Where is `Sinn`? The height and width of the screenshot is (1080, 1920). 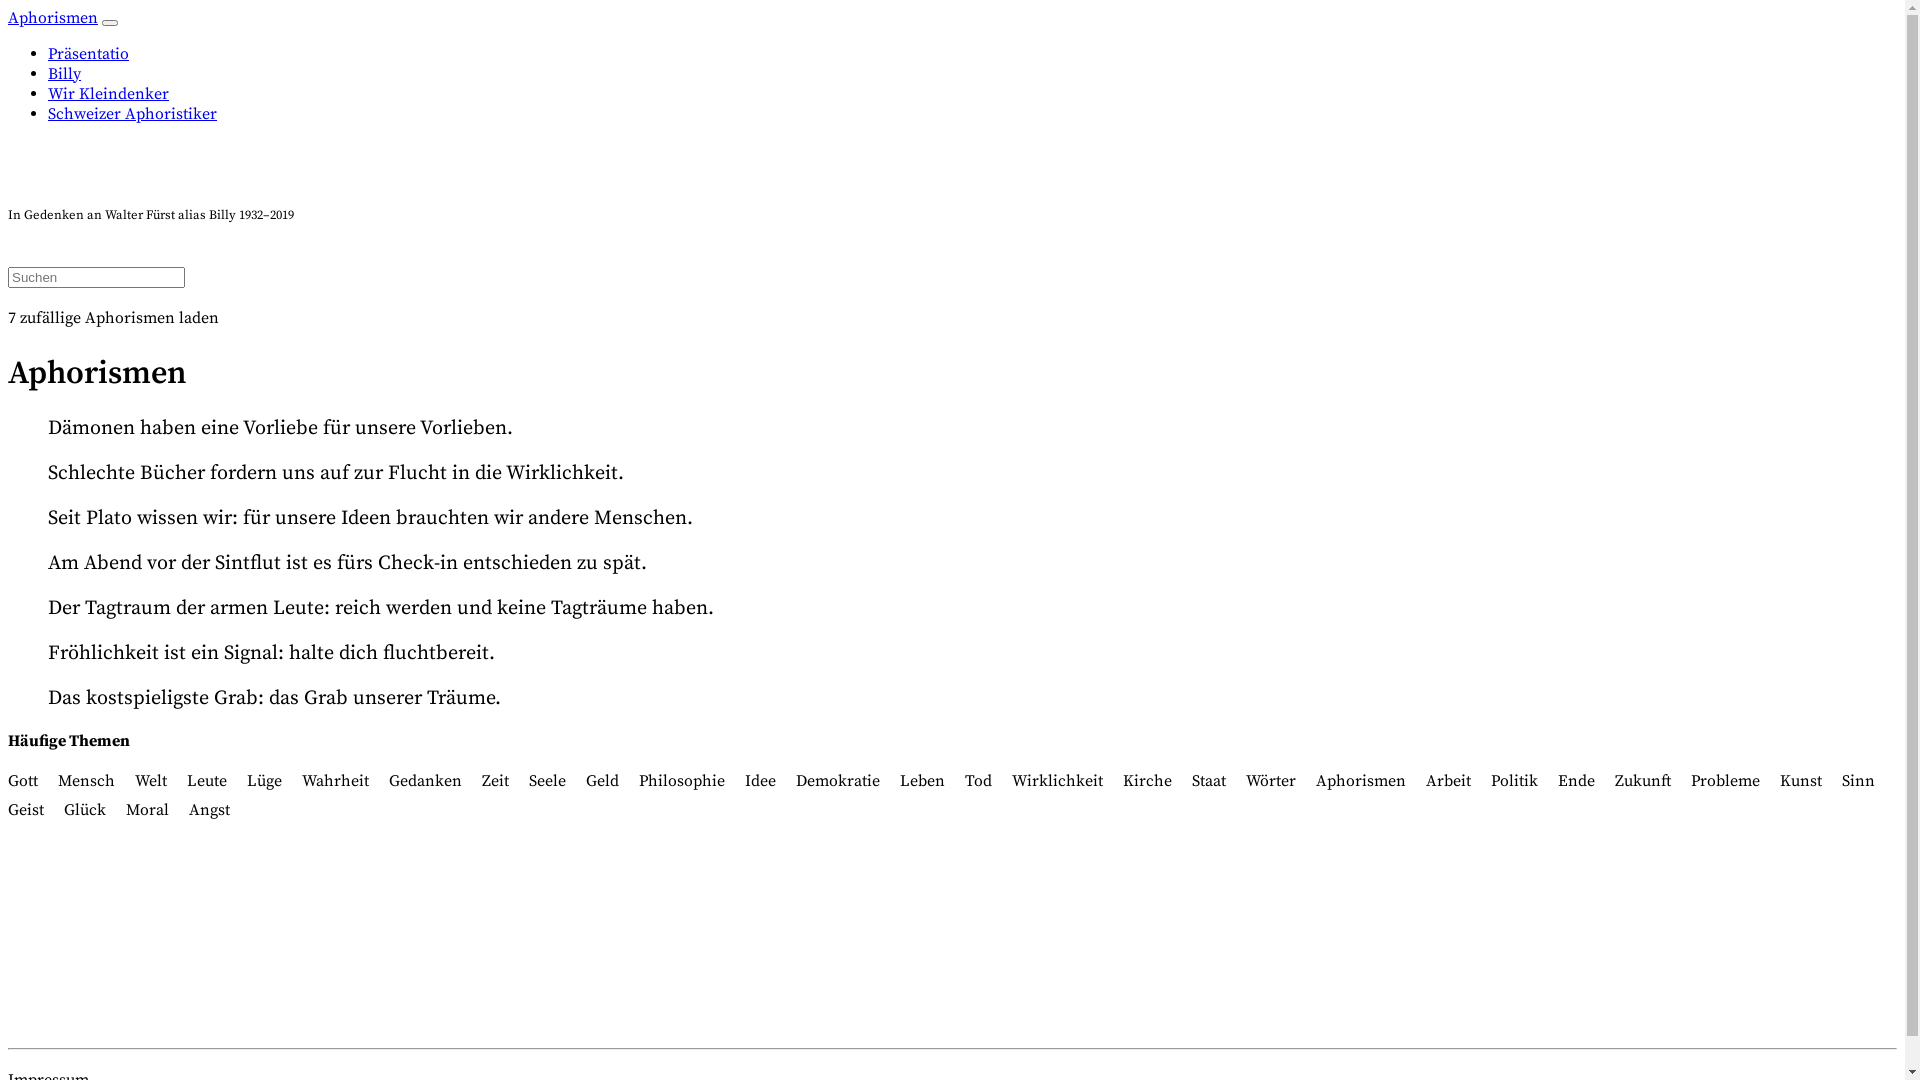
Sinn is located at coordinates (1858, 781).